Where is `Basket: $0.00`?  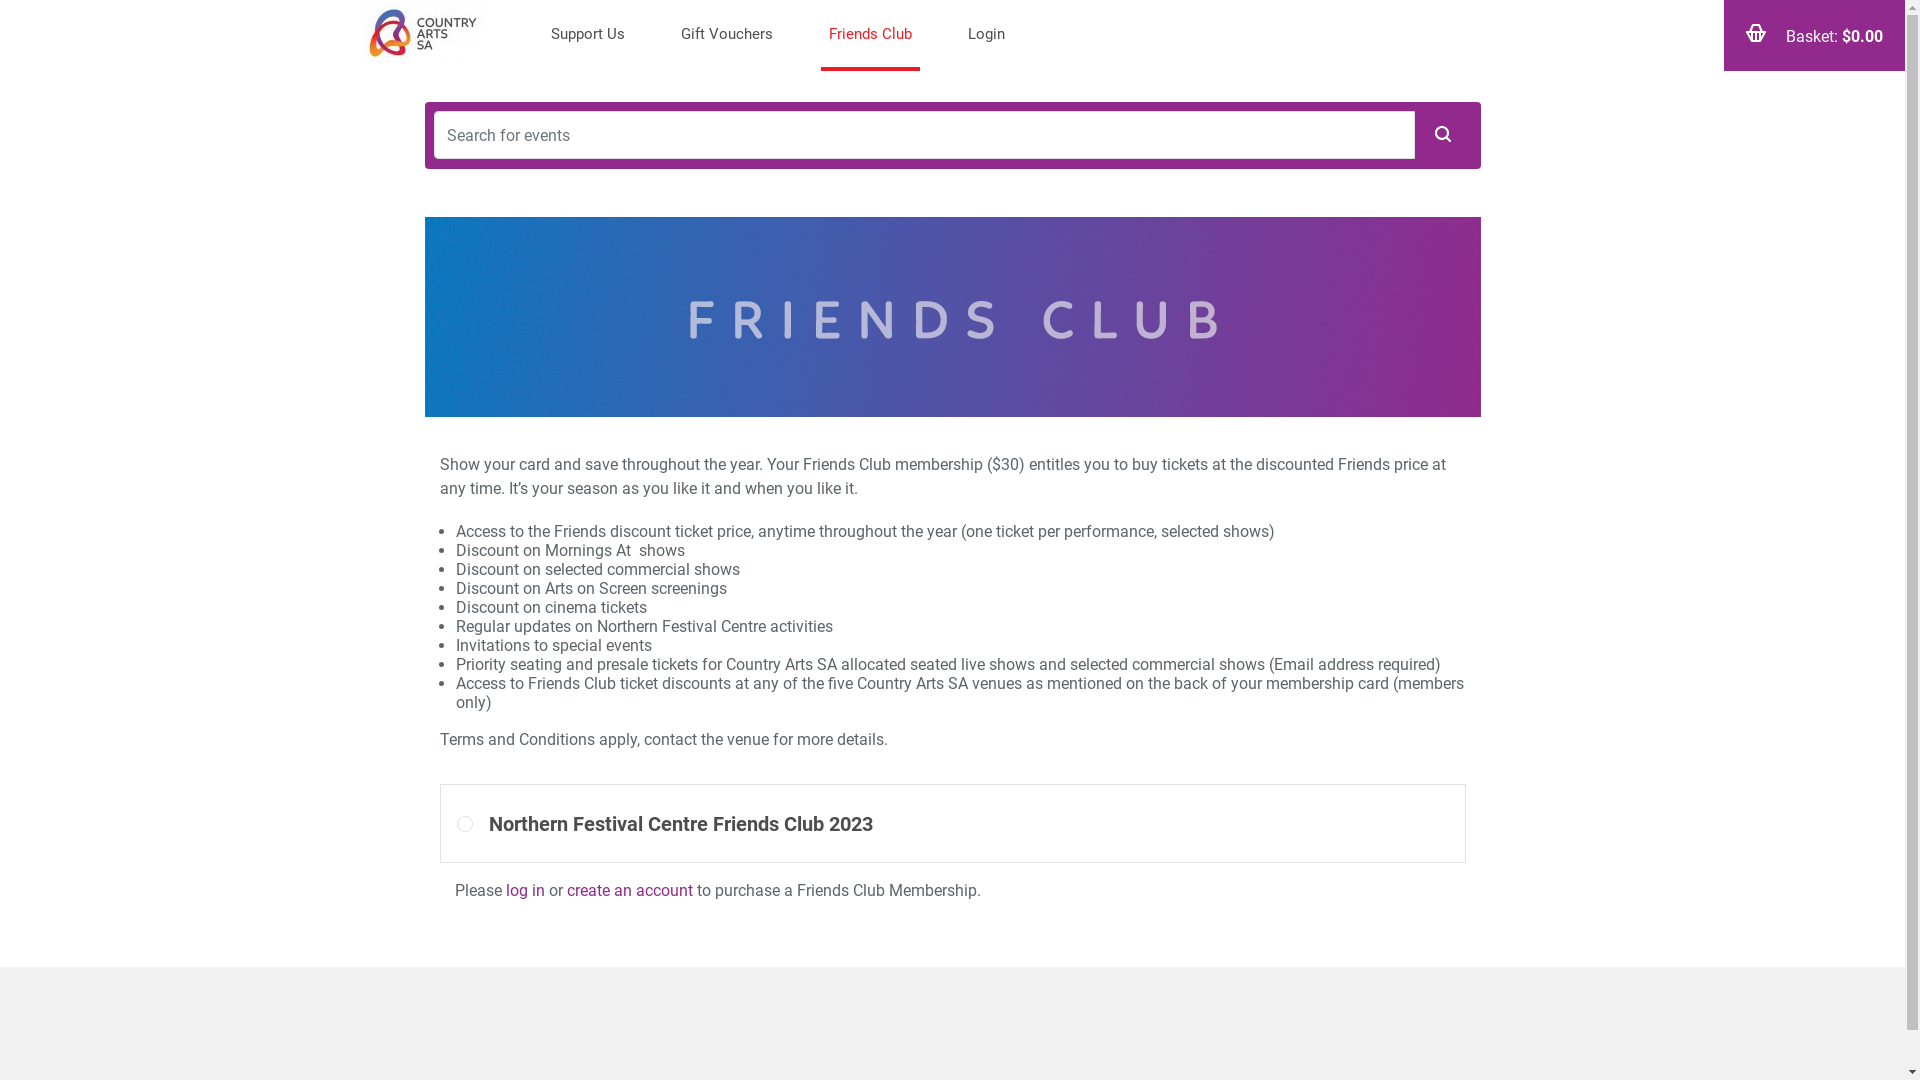 Basket: $0.00 is located at coordinates (1814, 36).